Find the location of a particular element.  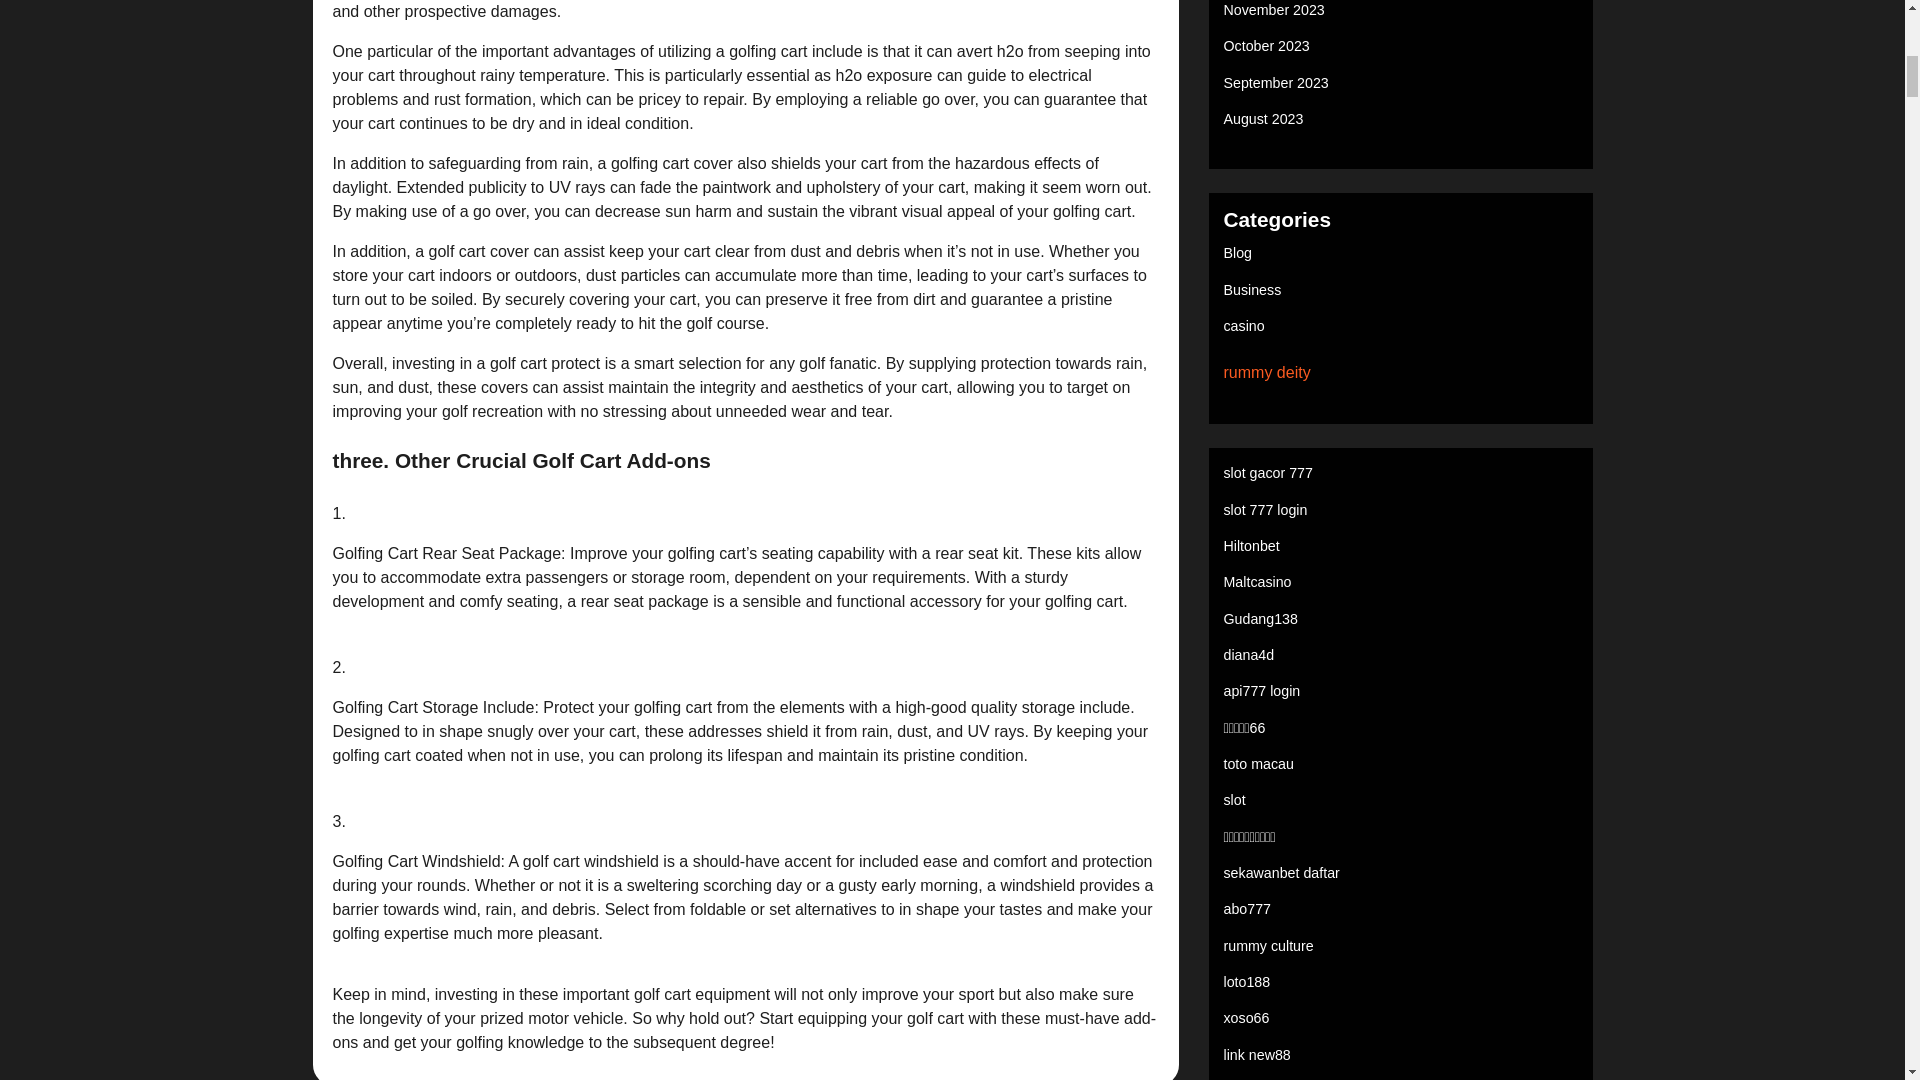

slot gacor 777 is located at coordinates (1268, 472).